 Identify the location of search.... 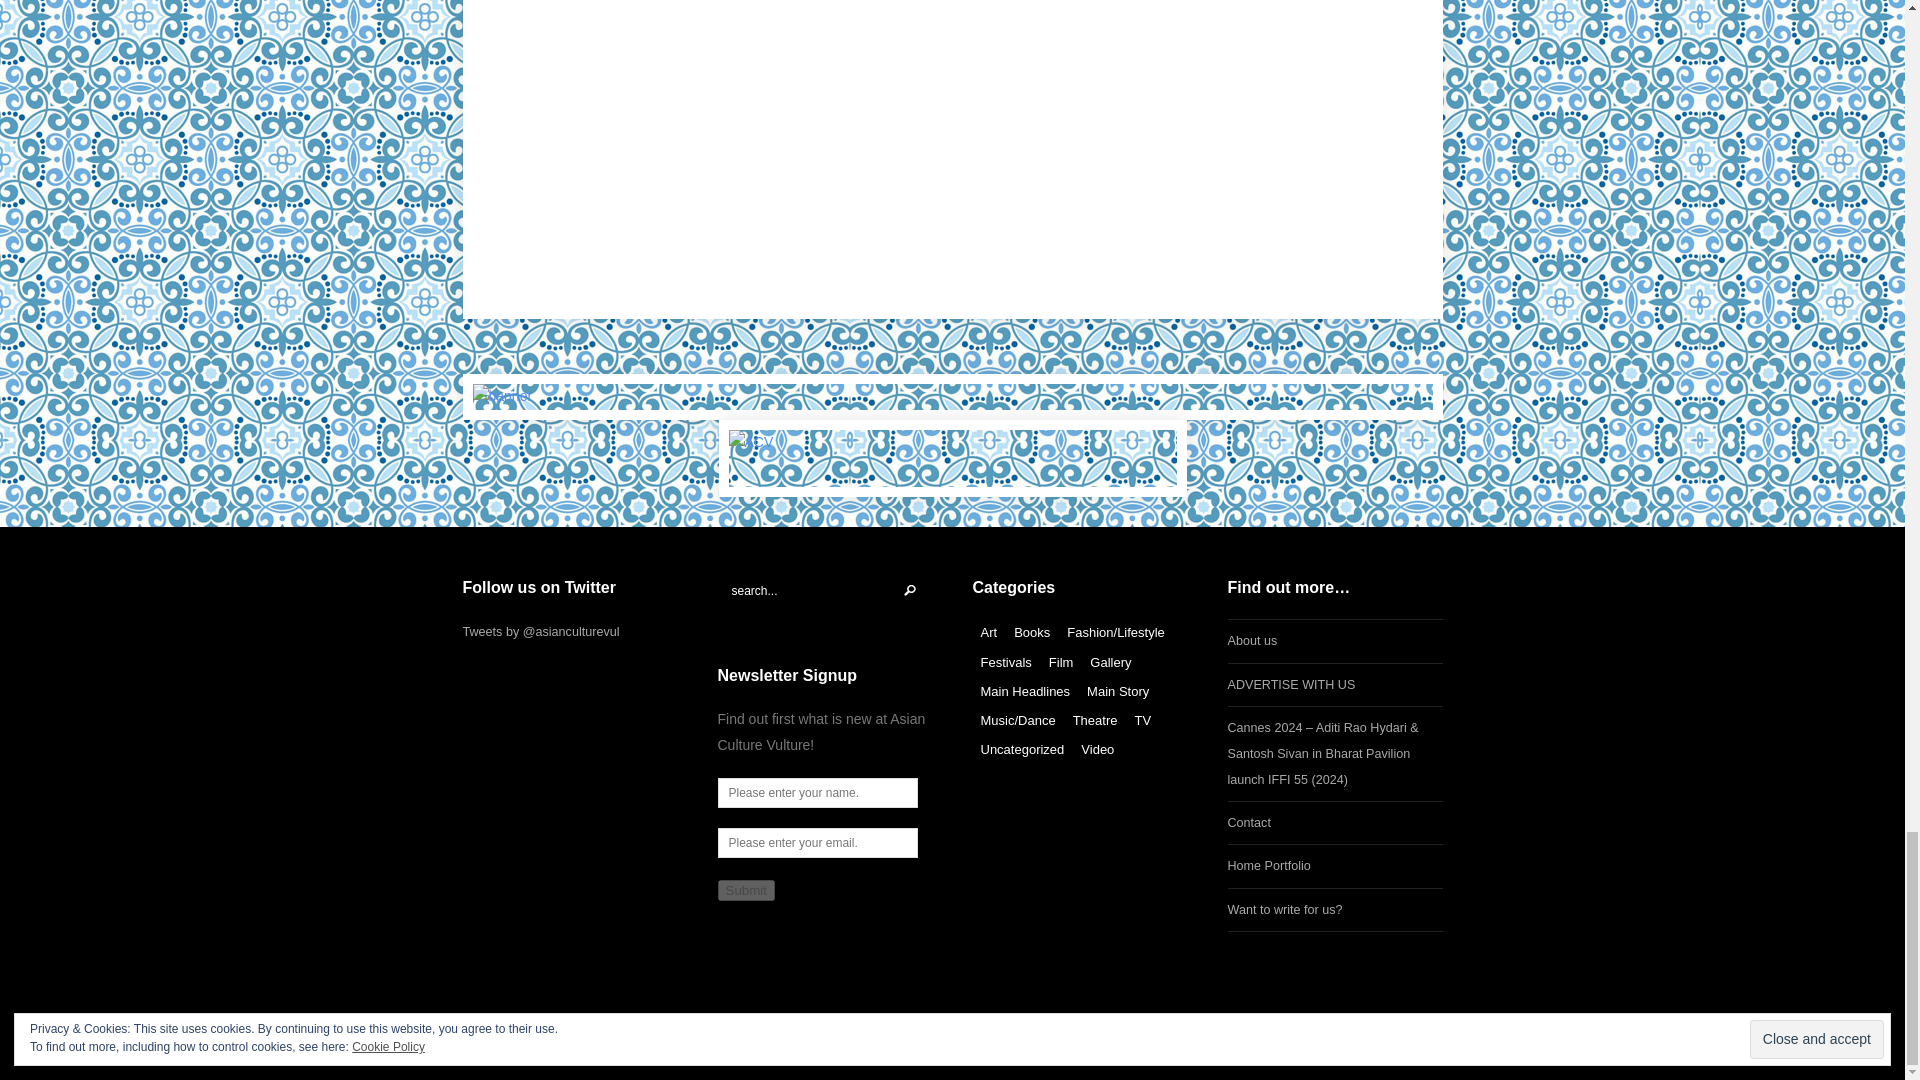
(826, 590).